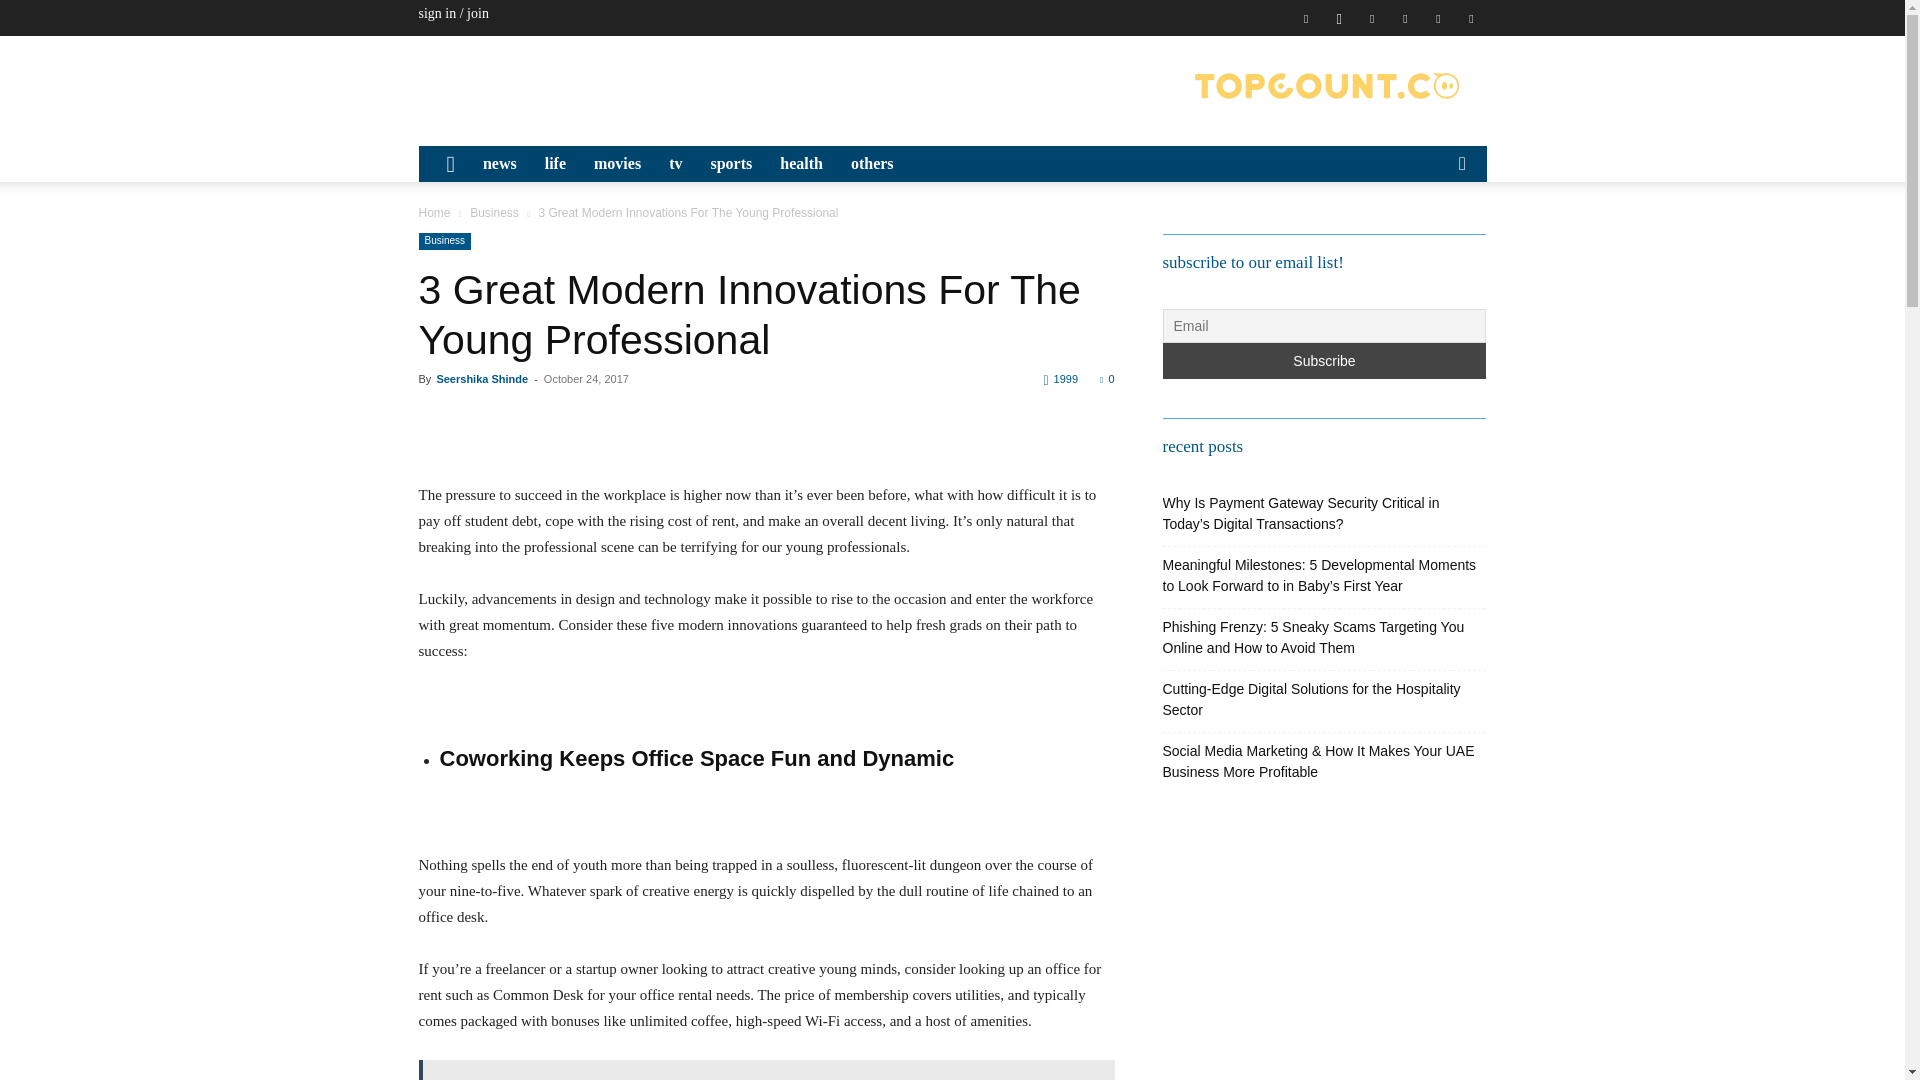 The image size is (1920, 1080). What do you see at coordinates (500, 164) in the screenshot?
I see `news` at bounding box center [500, 164].